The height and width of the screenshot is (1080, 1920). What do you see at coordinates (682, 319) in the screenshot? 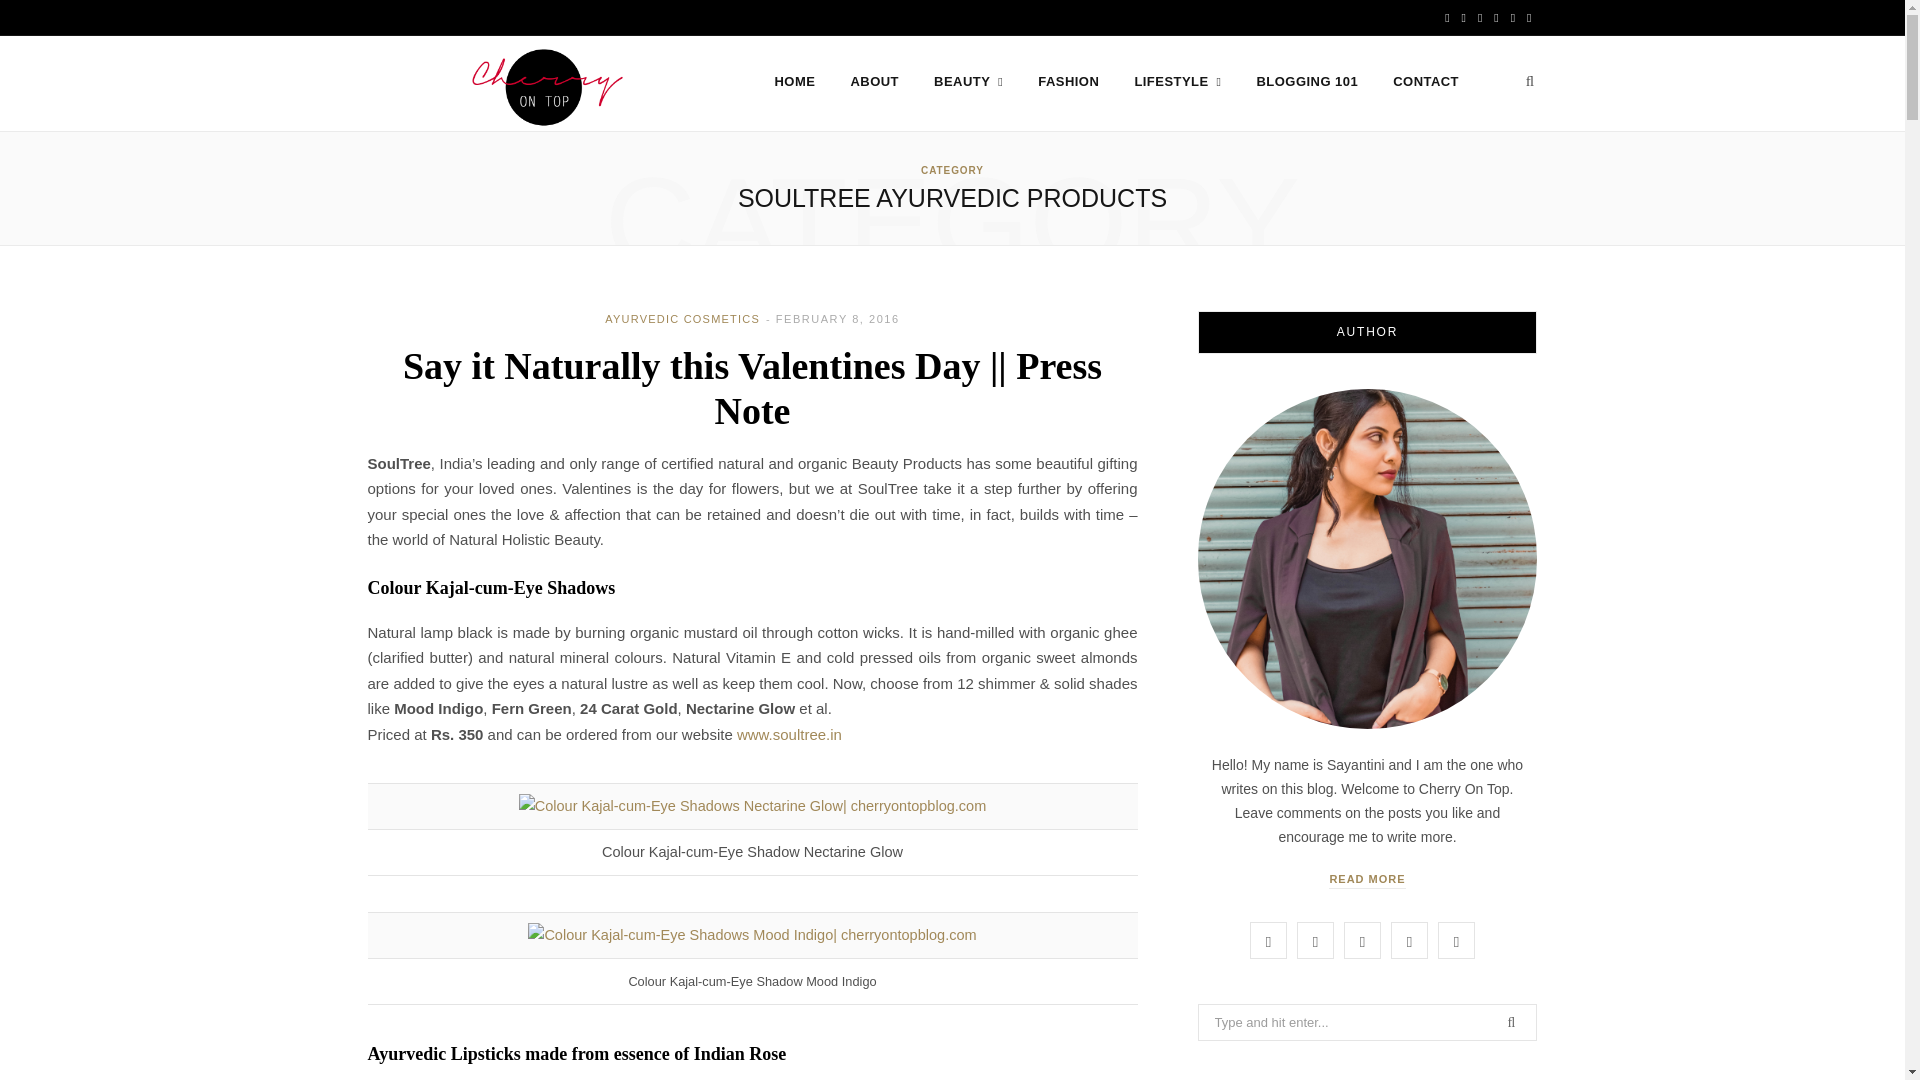
I see `AYURVEDIC COSMETICS` at bounding box center [682, 319].